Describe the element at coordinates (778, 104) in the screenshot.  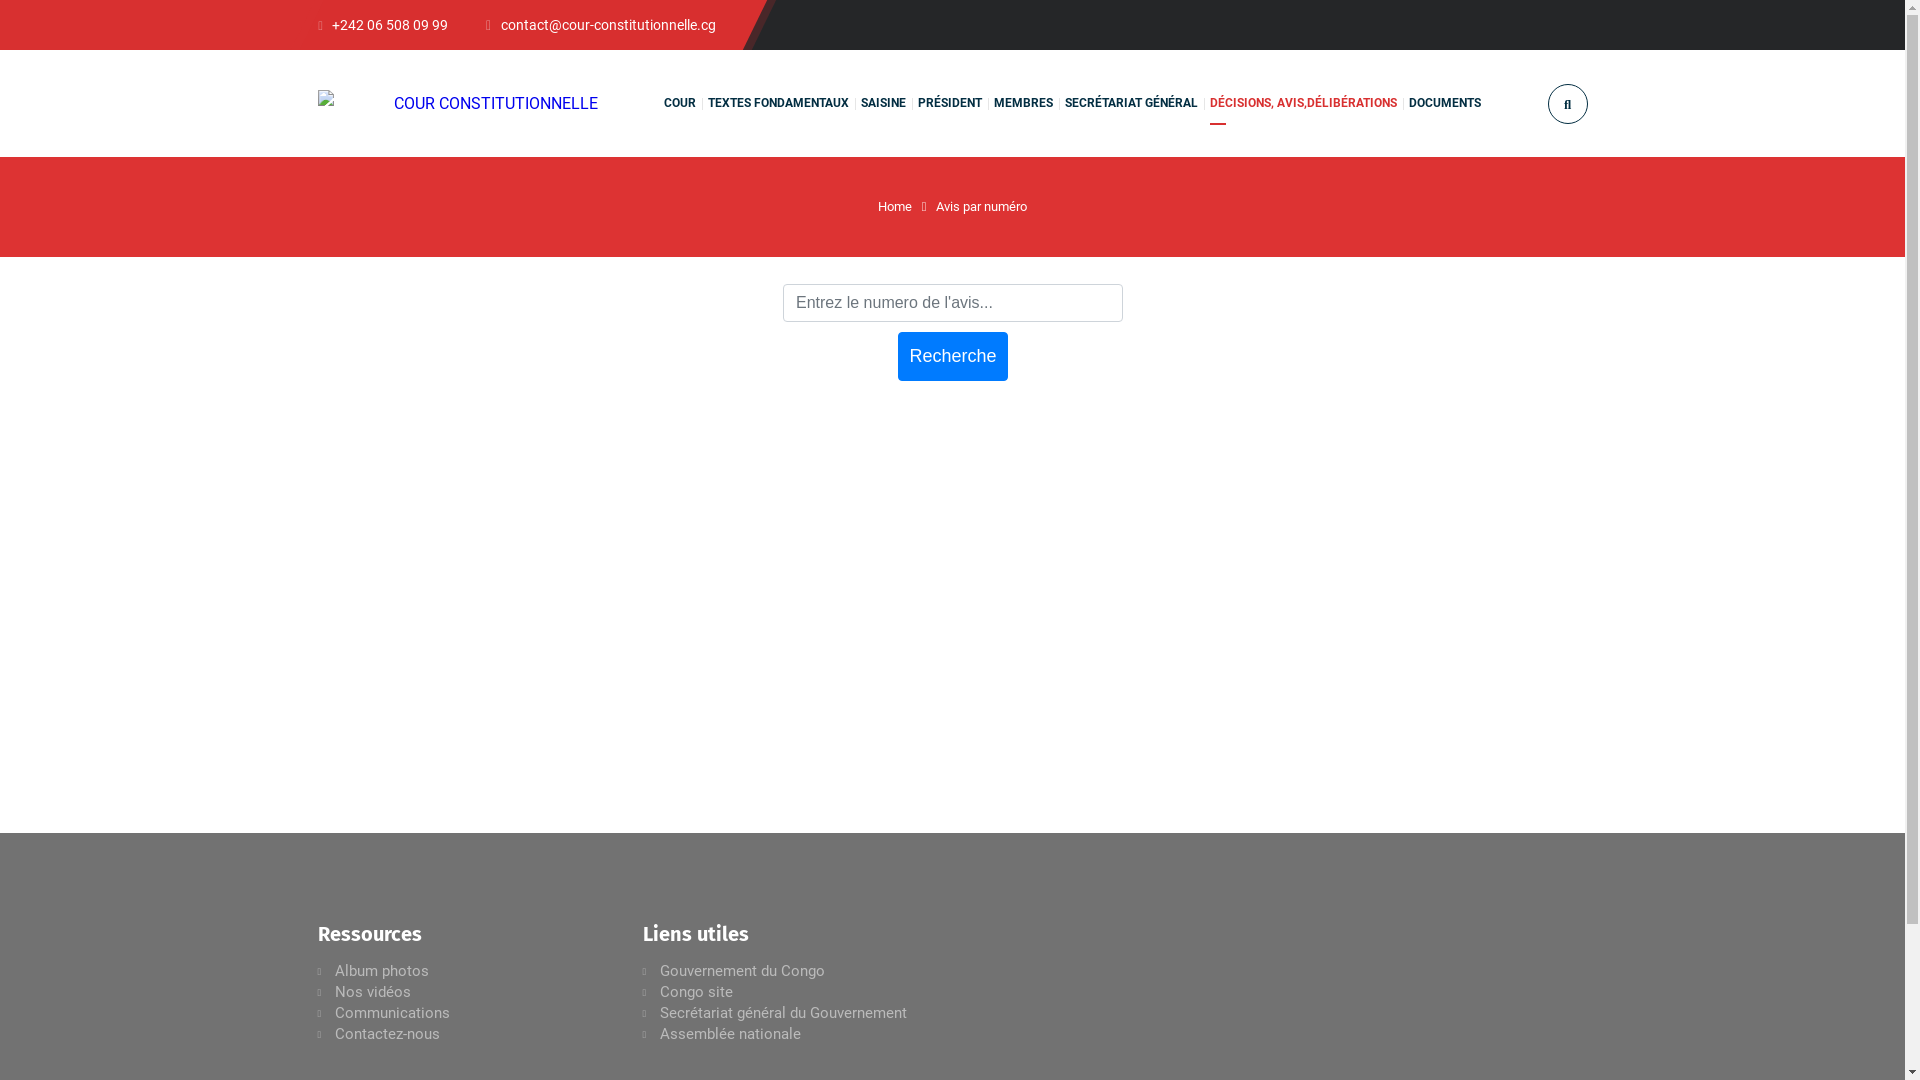
I see `TEXTES FONDAMENTAUX` at that location.